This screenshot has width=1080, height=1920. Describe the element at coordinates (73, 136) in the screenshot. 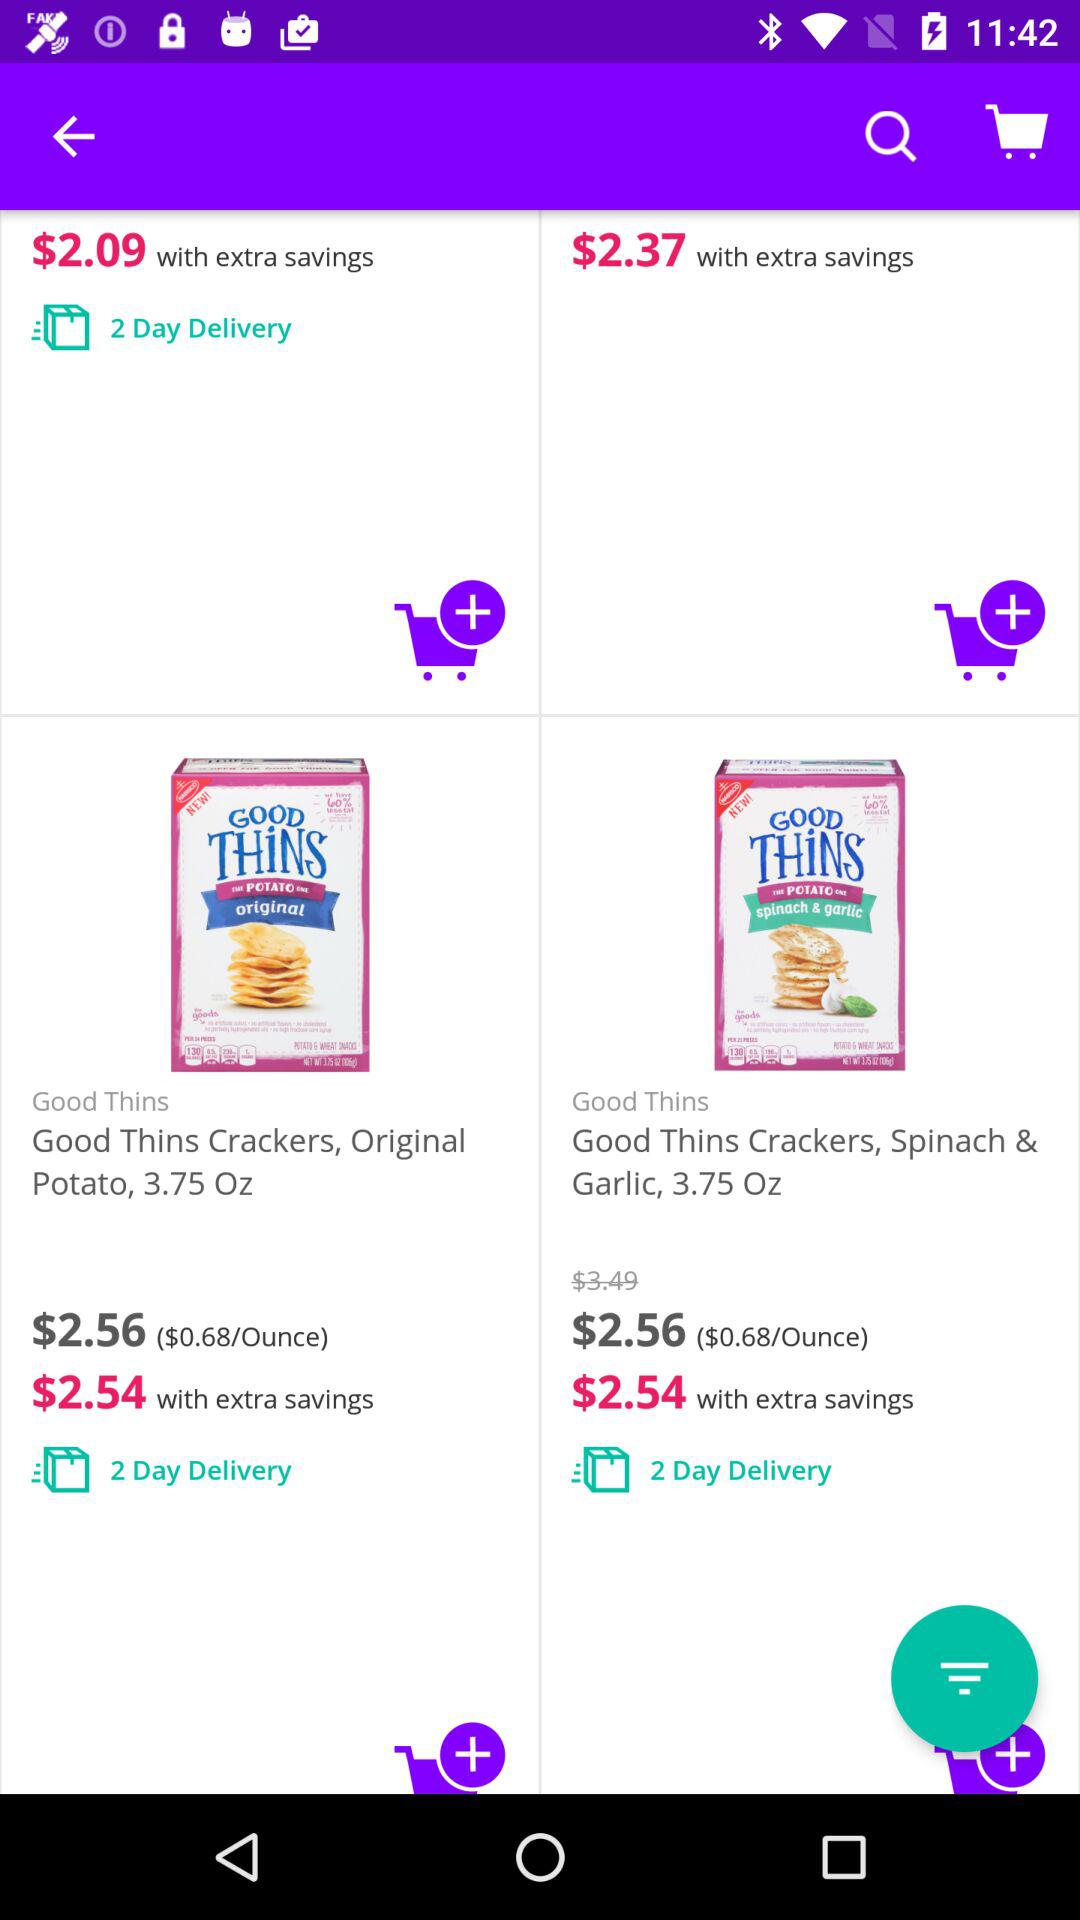

I see `press the icon next to ($0.26/ounce) icon` at that location.